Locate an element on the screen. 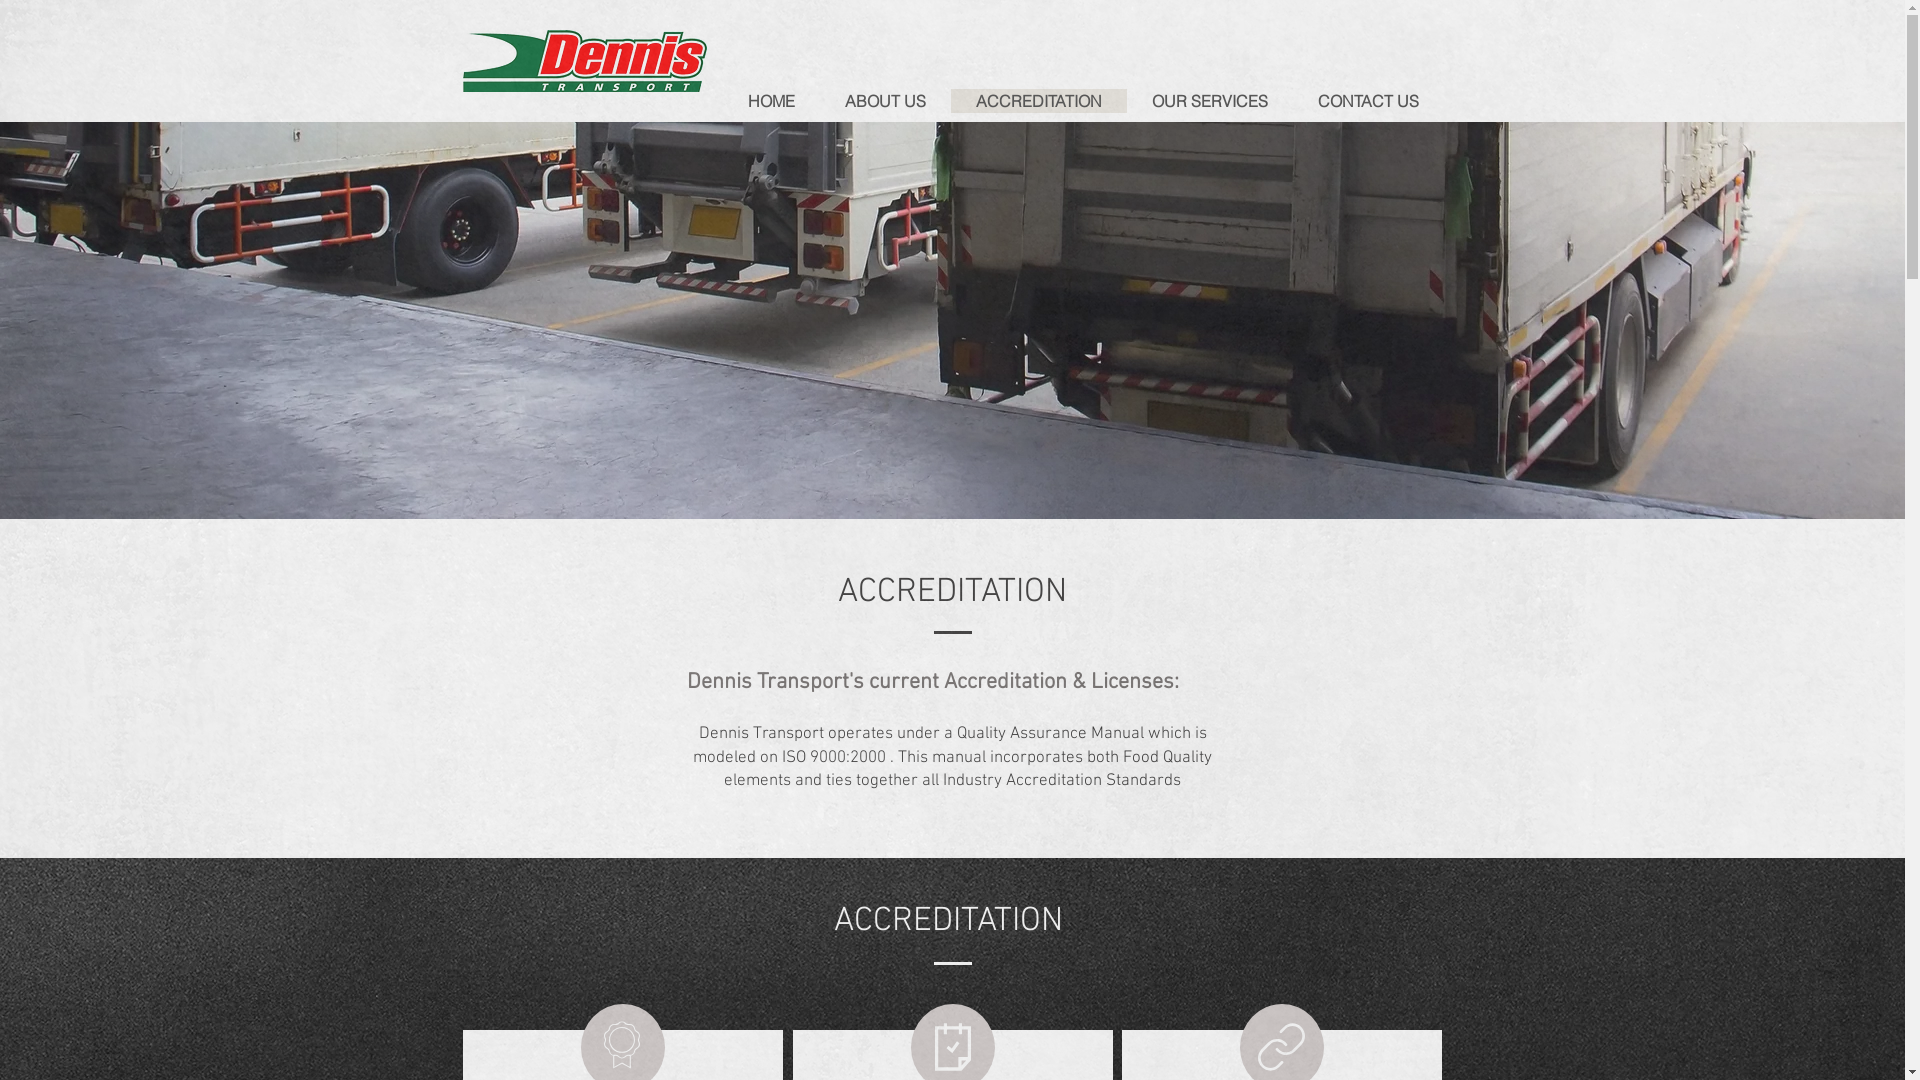  HOME is located at coordinates (772, 101).